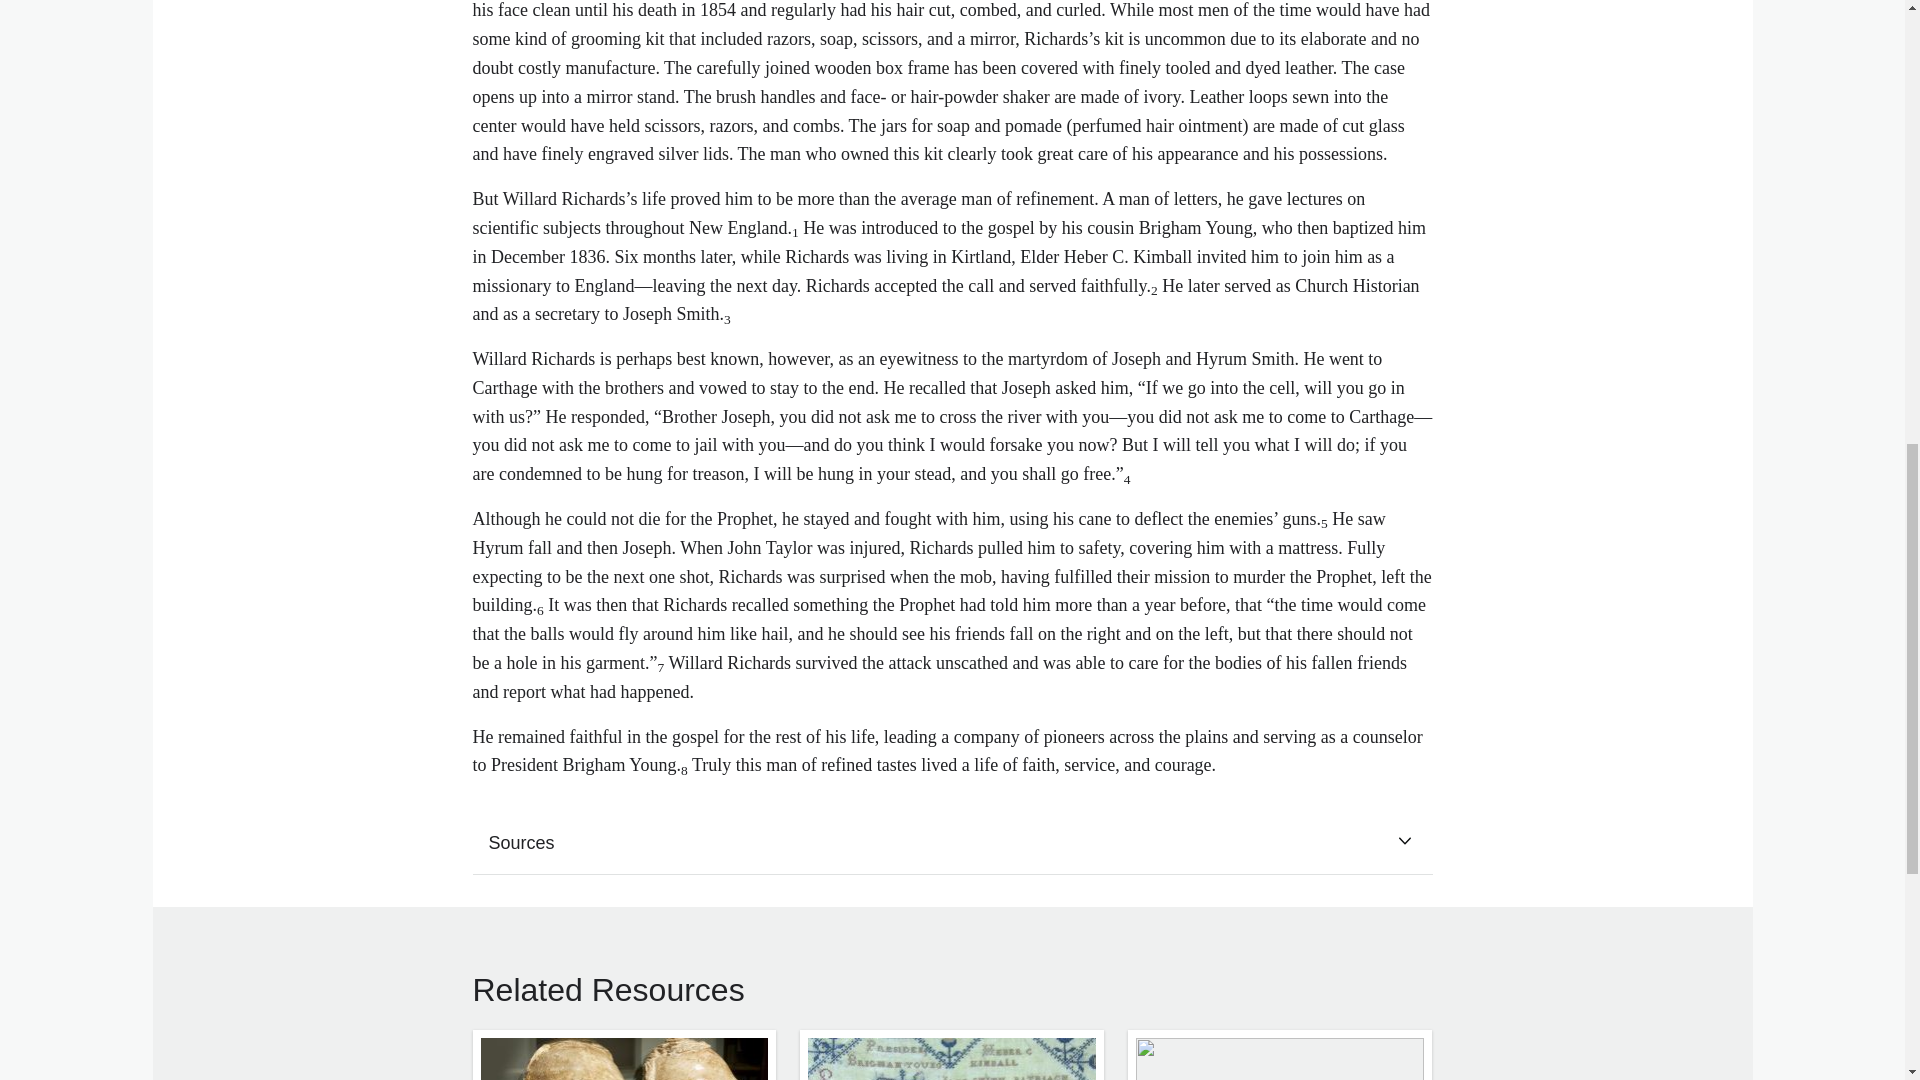 The width and height of the screenshot is (1920, 1080). I want to click on Sources, so click(952, 842).